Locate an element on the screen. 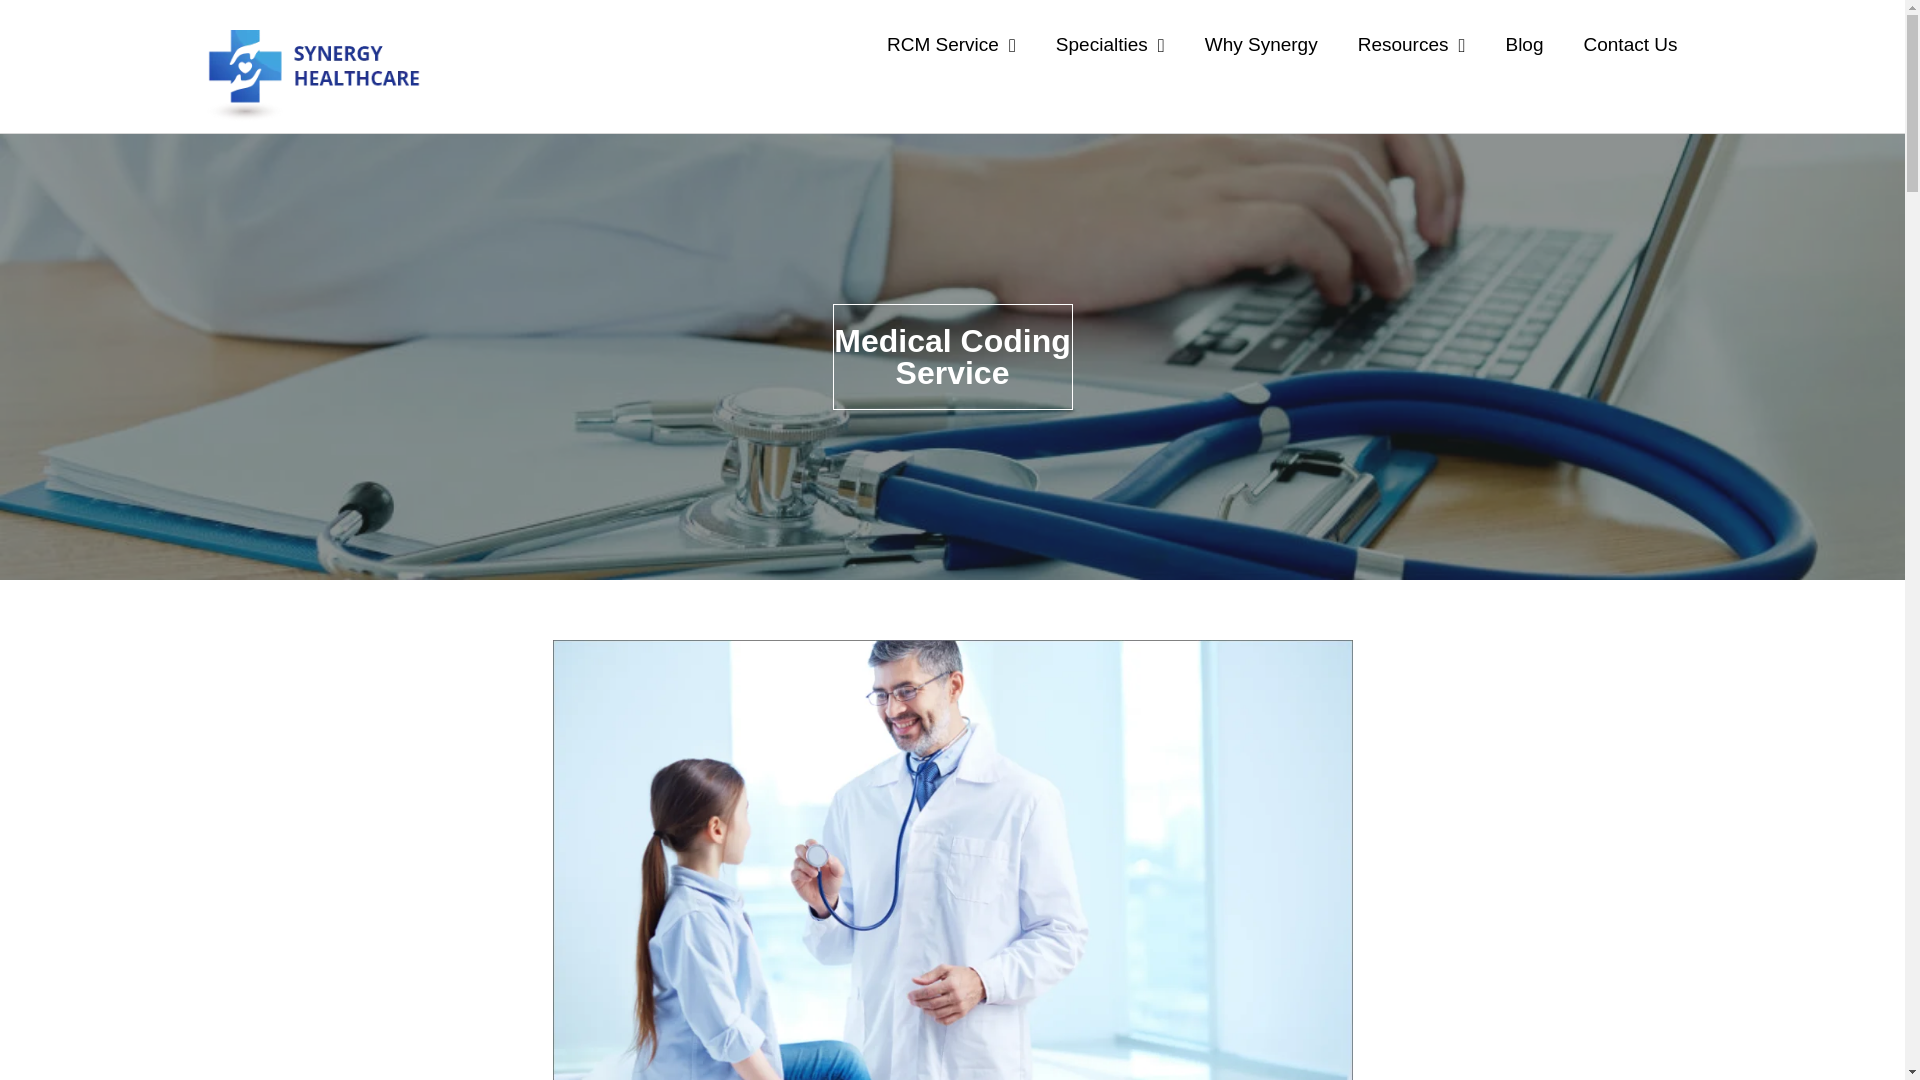  Resources is located at coordinates (1412, 44).